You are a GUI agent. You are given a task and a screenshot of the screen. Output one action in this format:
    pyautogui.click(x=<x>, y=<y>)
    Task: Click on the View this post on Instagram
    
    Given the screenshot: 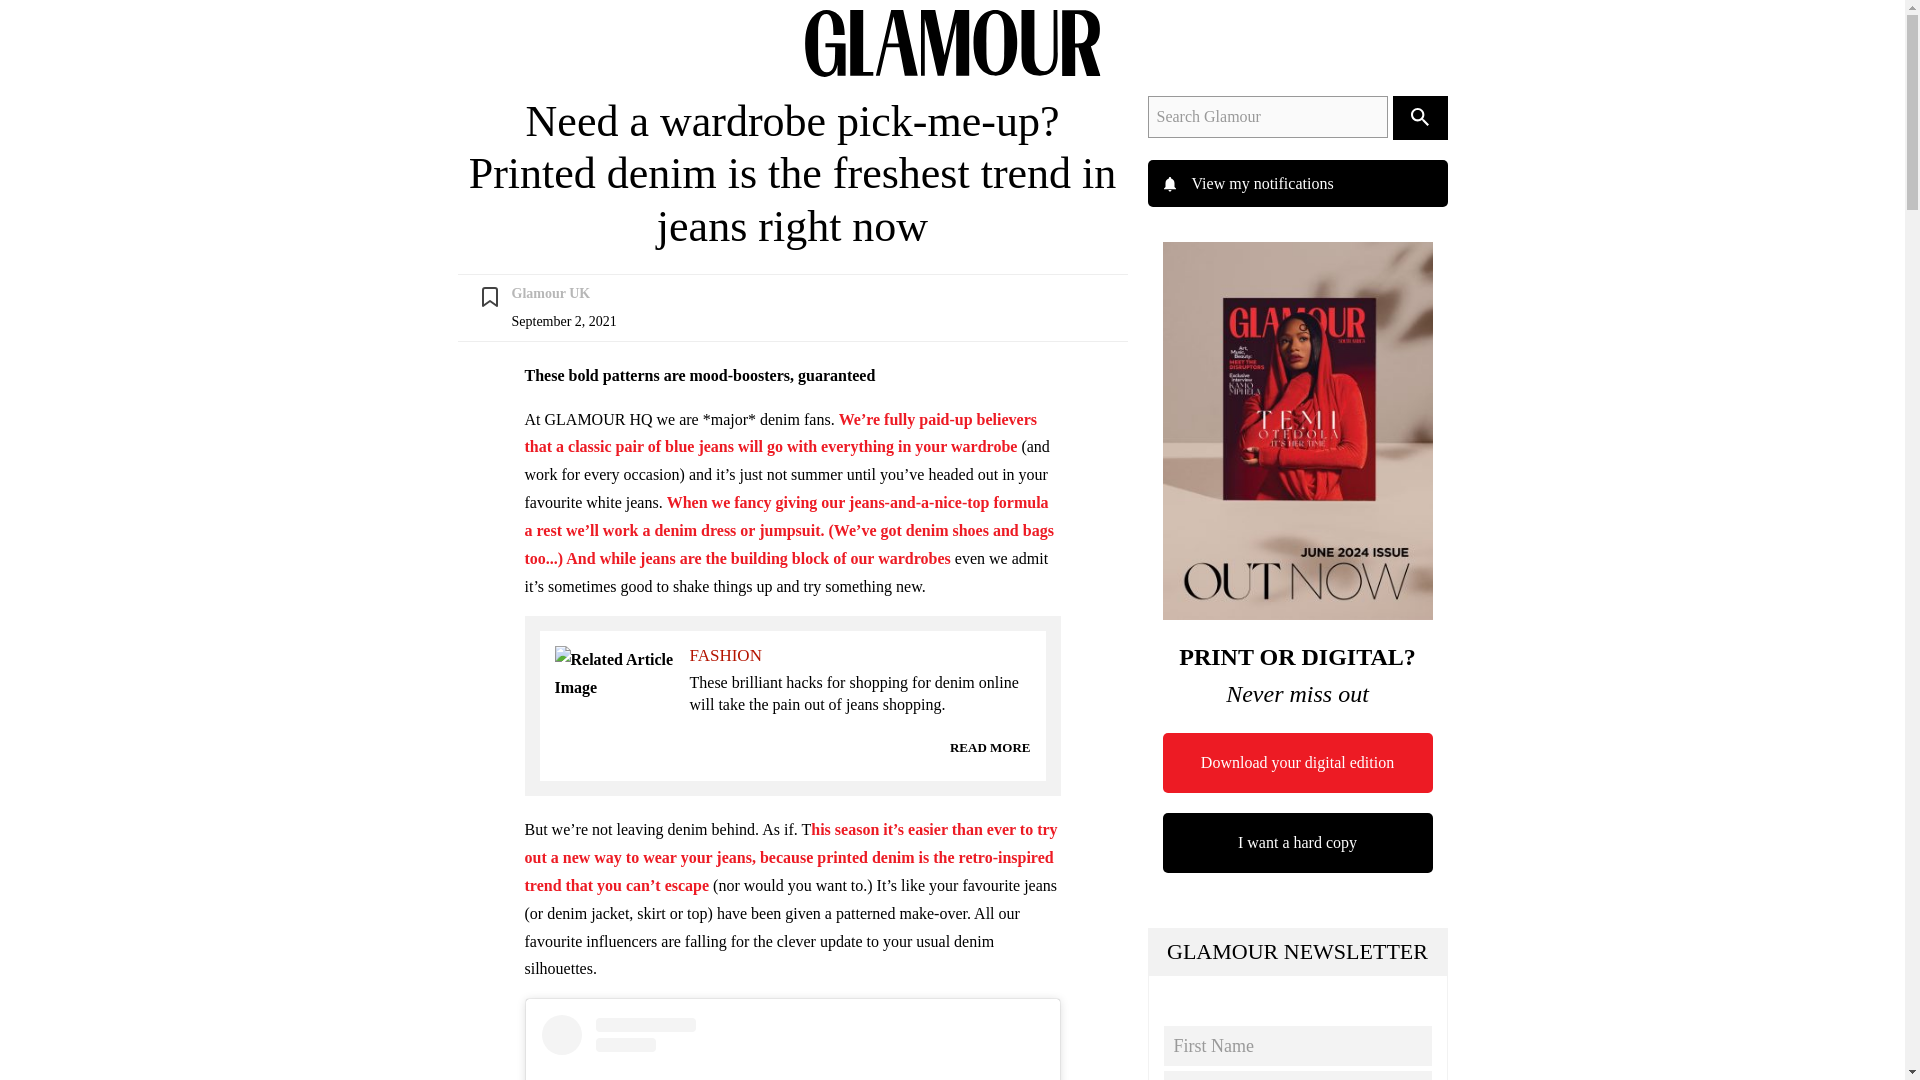 What is the action you would take?
    pyautogui.click(x=792, y=1048)
    